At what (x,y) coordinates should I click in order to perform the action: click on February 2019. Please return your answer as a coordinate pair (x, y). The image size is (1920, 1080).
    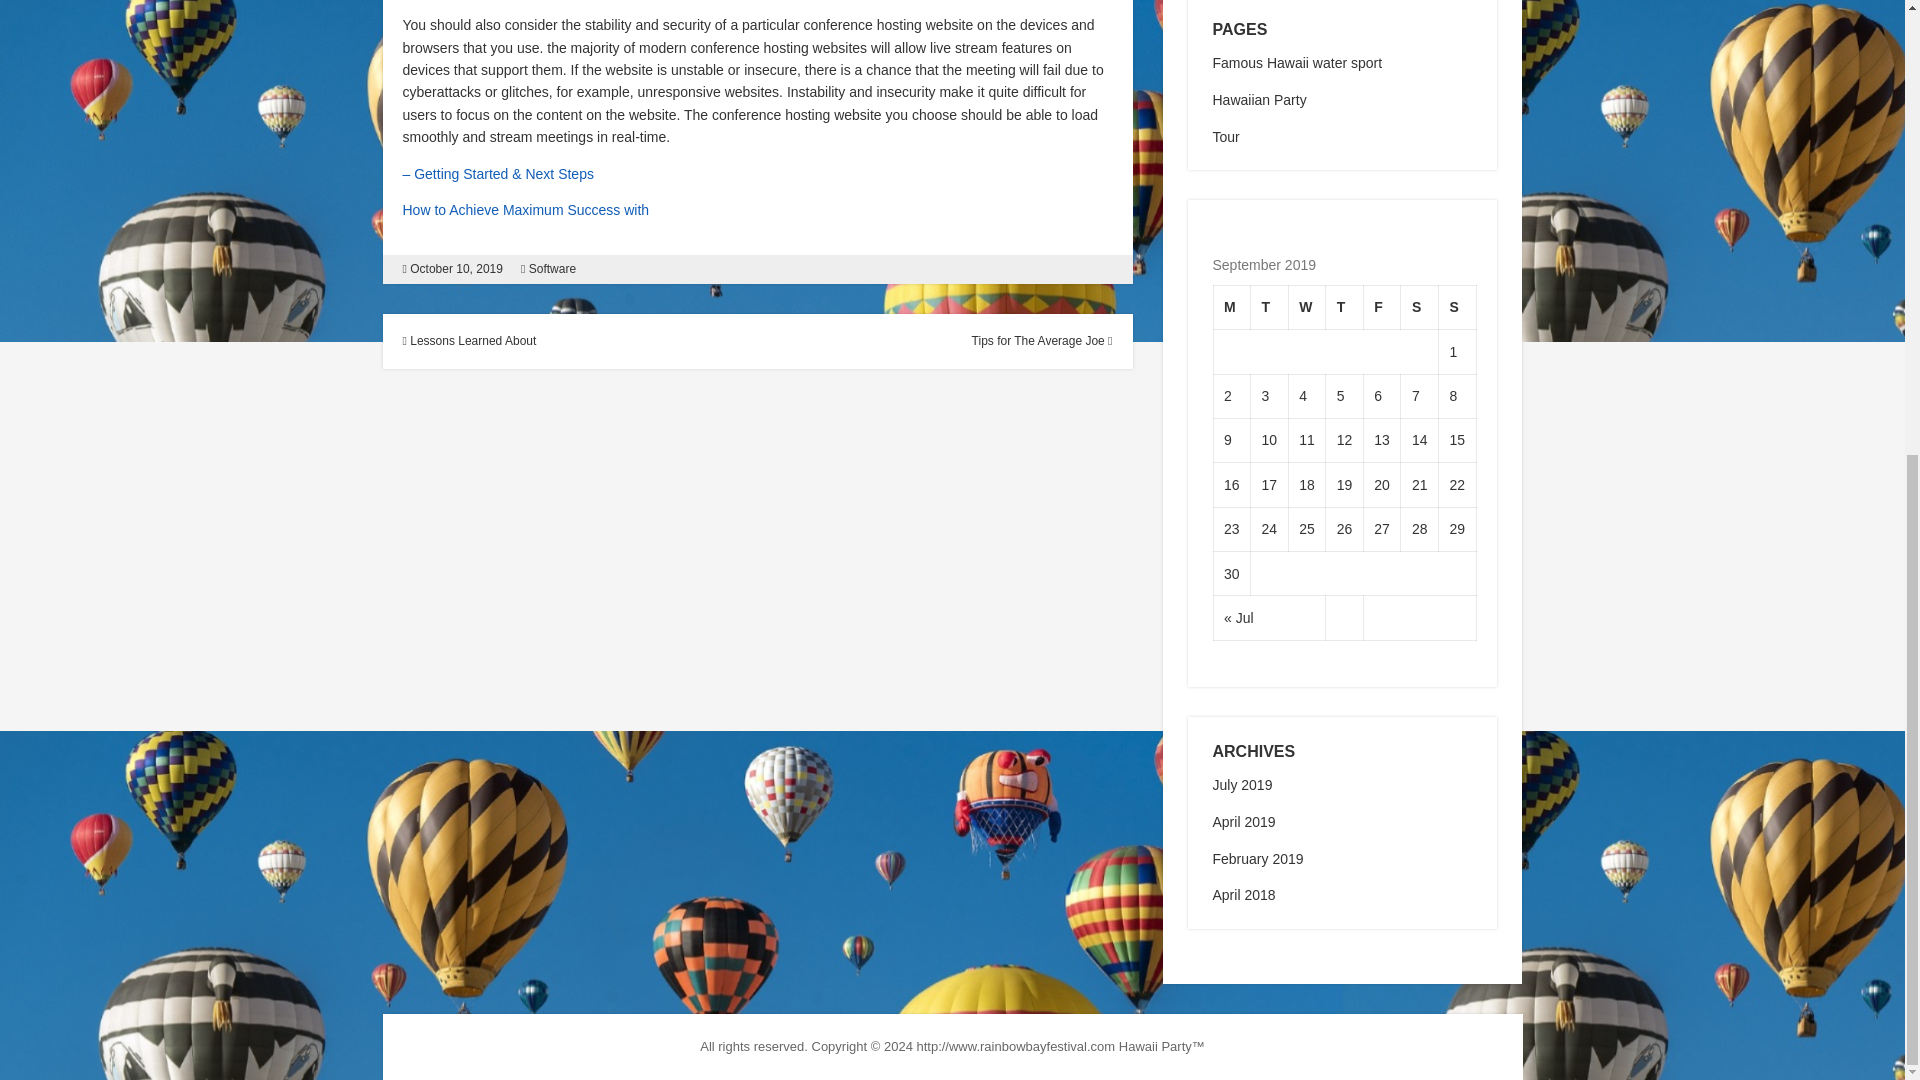
    Looking at the image, I should click on (1257, 859).